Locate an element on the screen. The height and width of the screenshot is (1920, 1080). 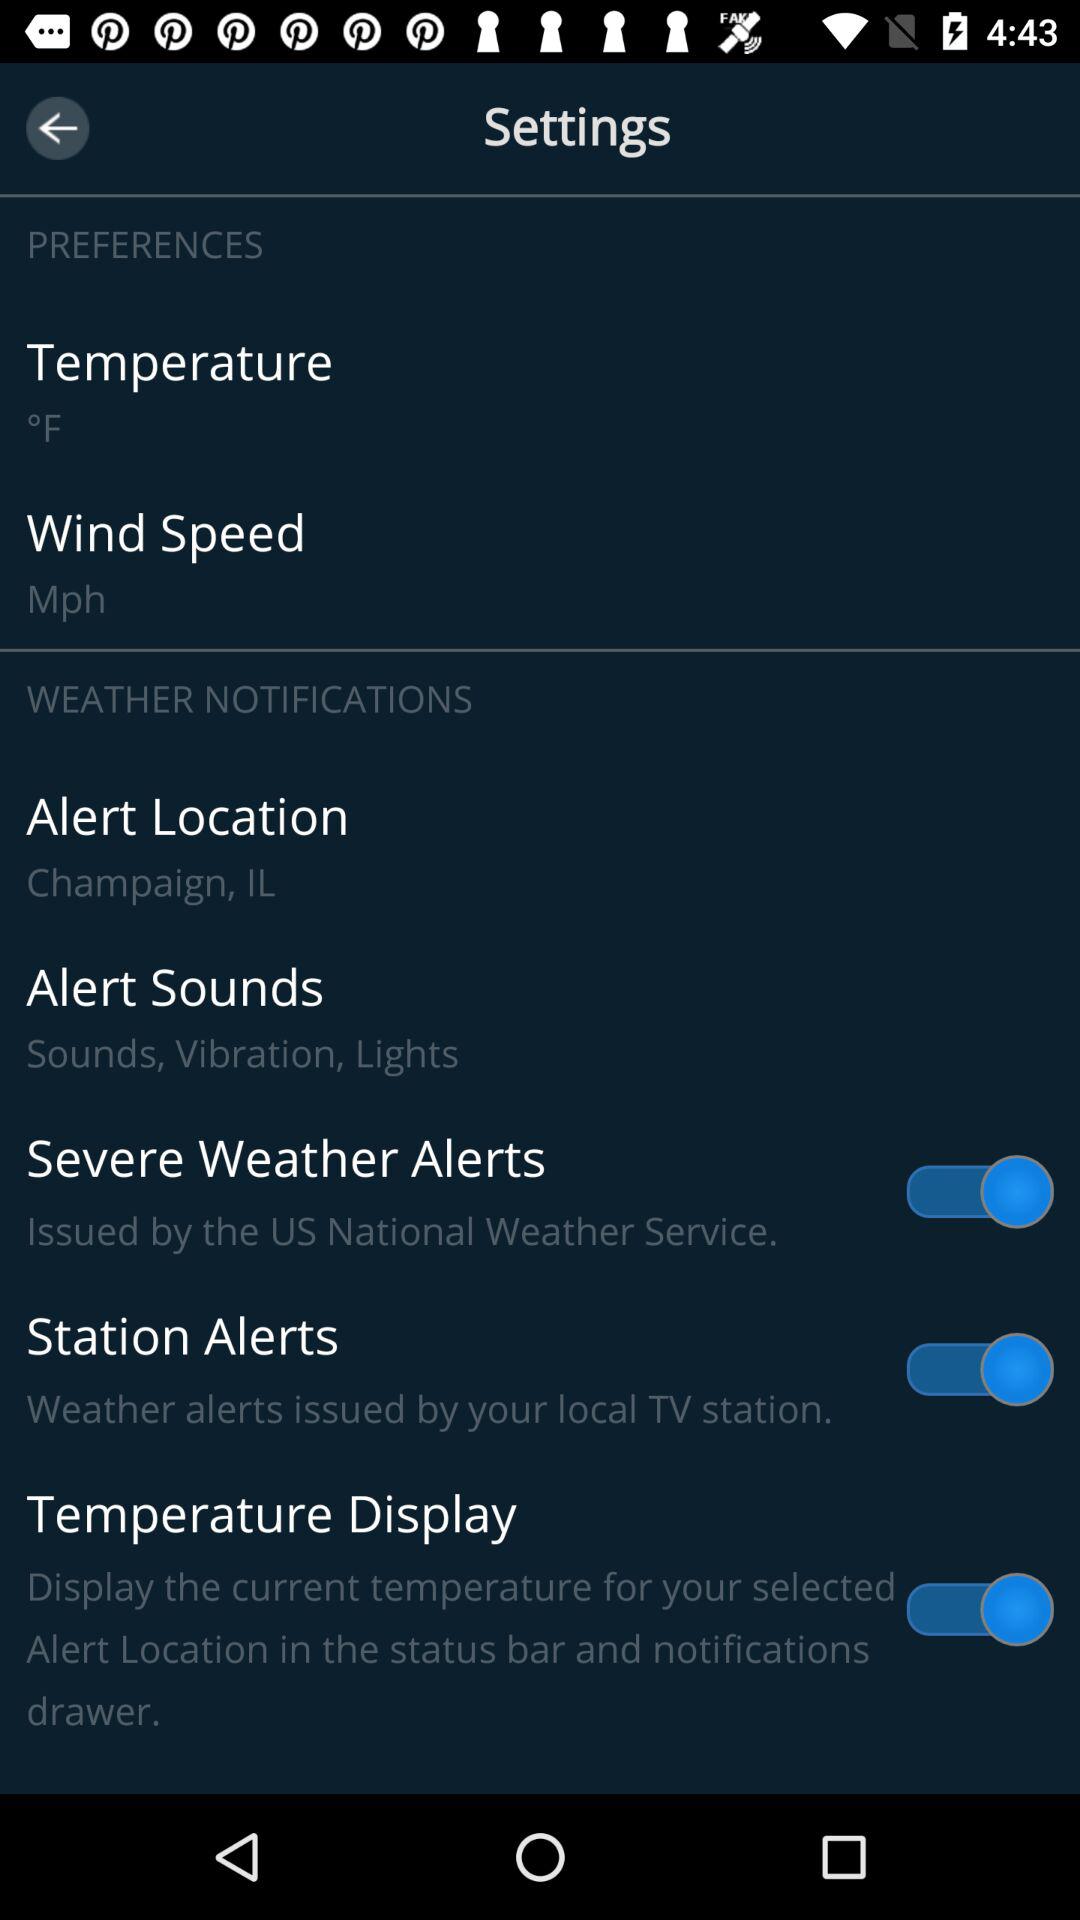
next is located at coordinates (58, 128).